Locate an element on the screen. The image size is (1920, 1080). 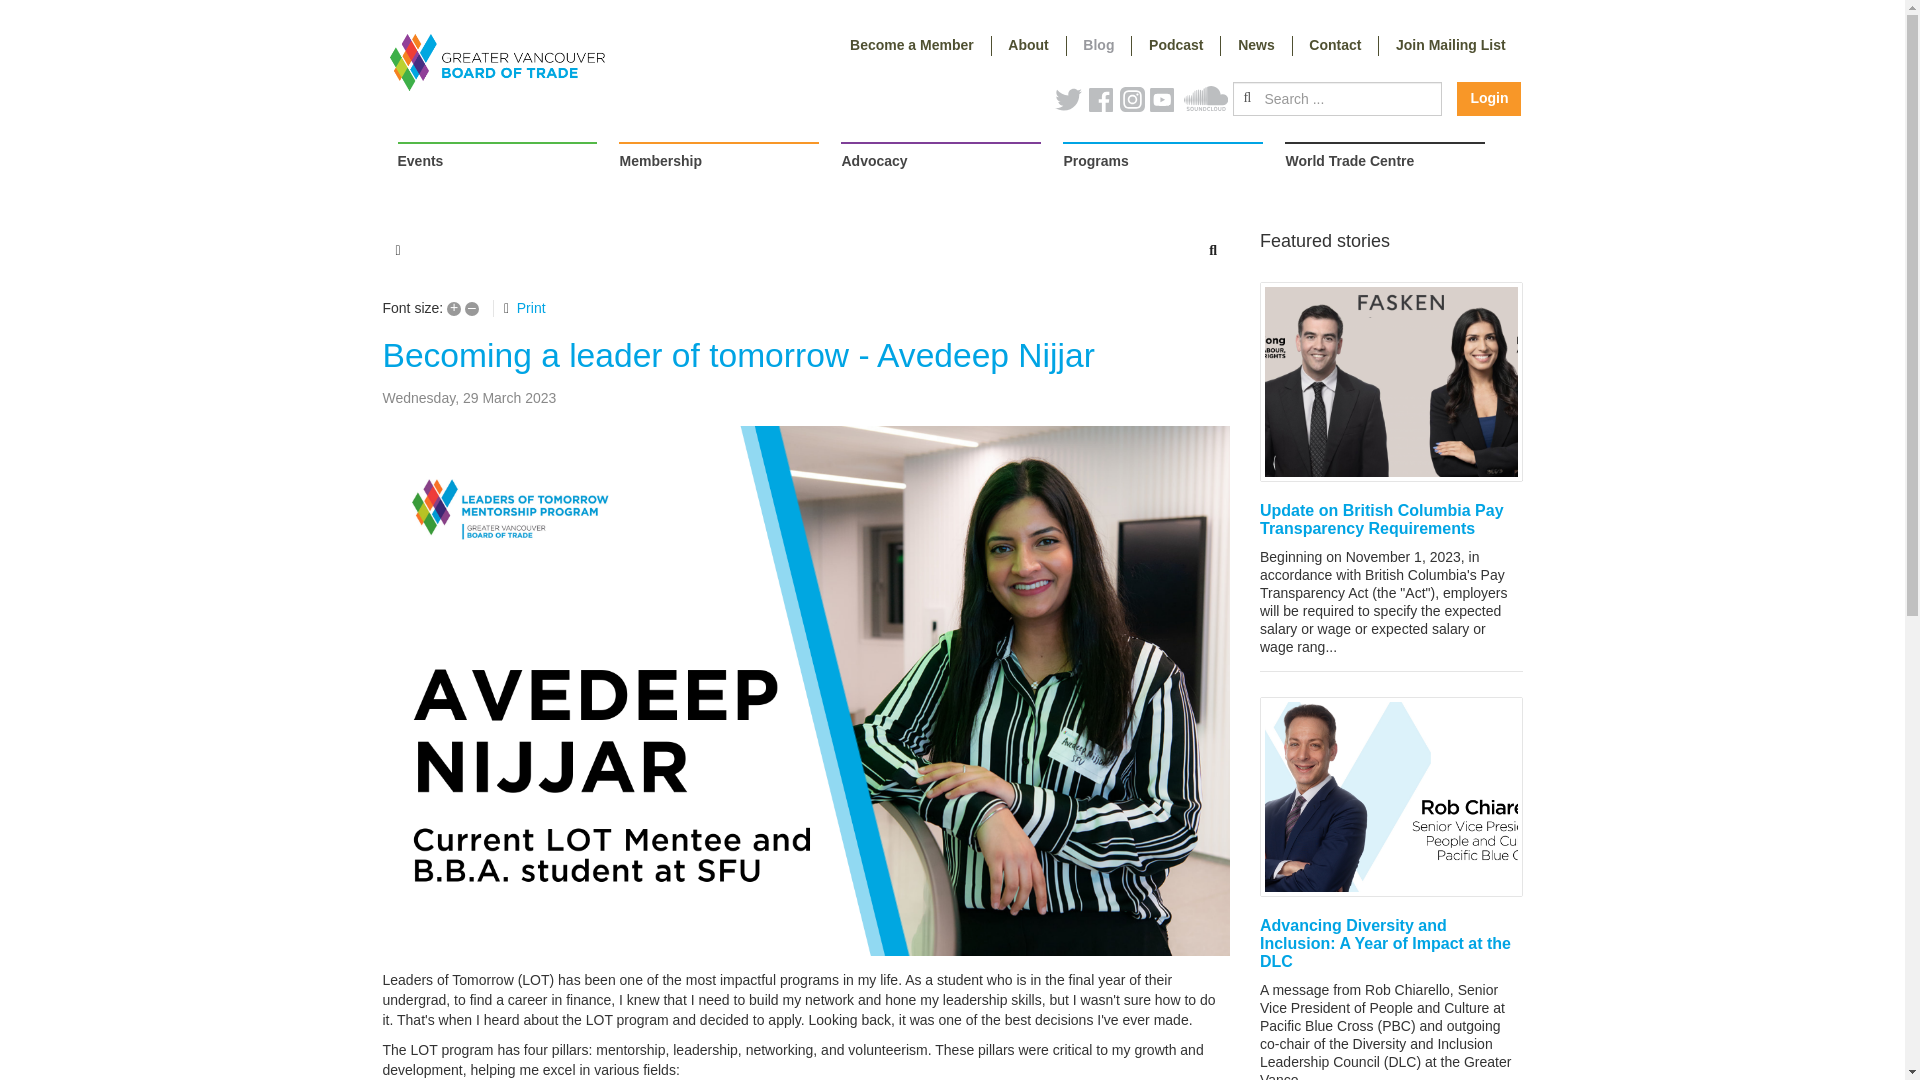
Login is located at coordinates (1488, 98).